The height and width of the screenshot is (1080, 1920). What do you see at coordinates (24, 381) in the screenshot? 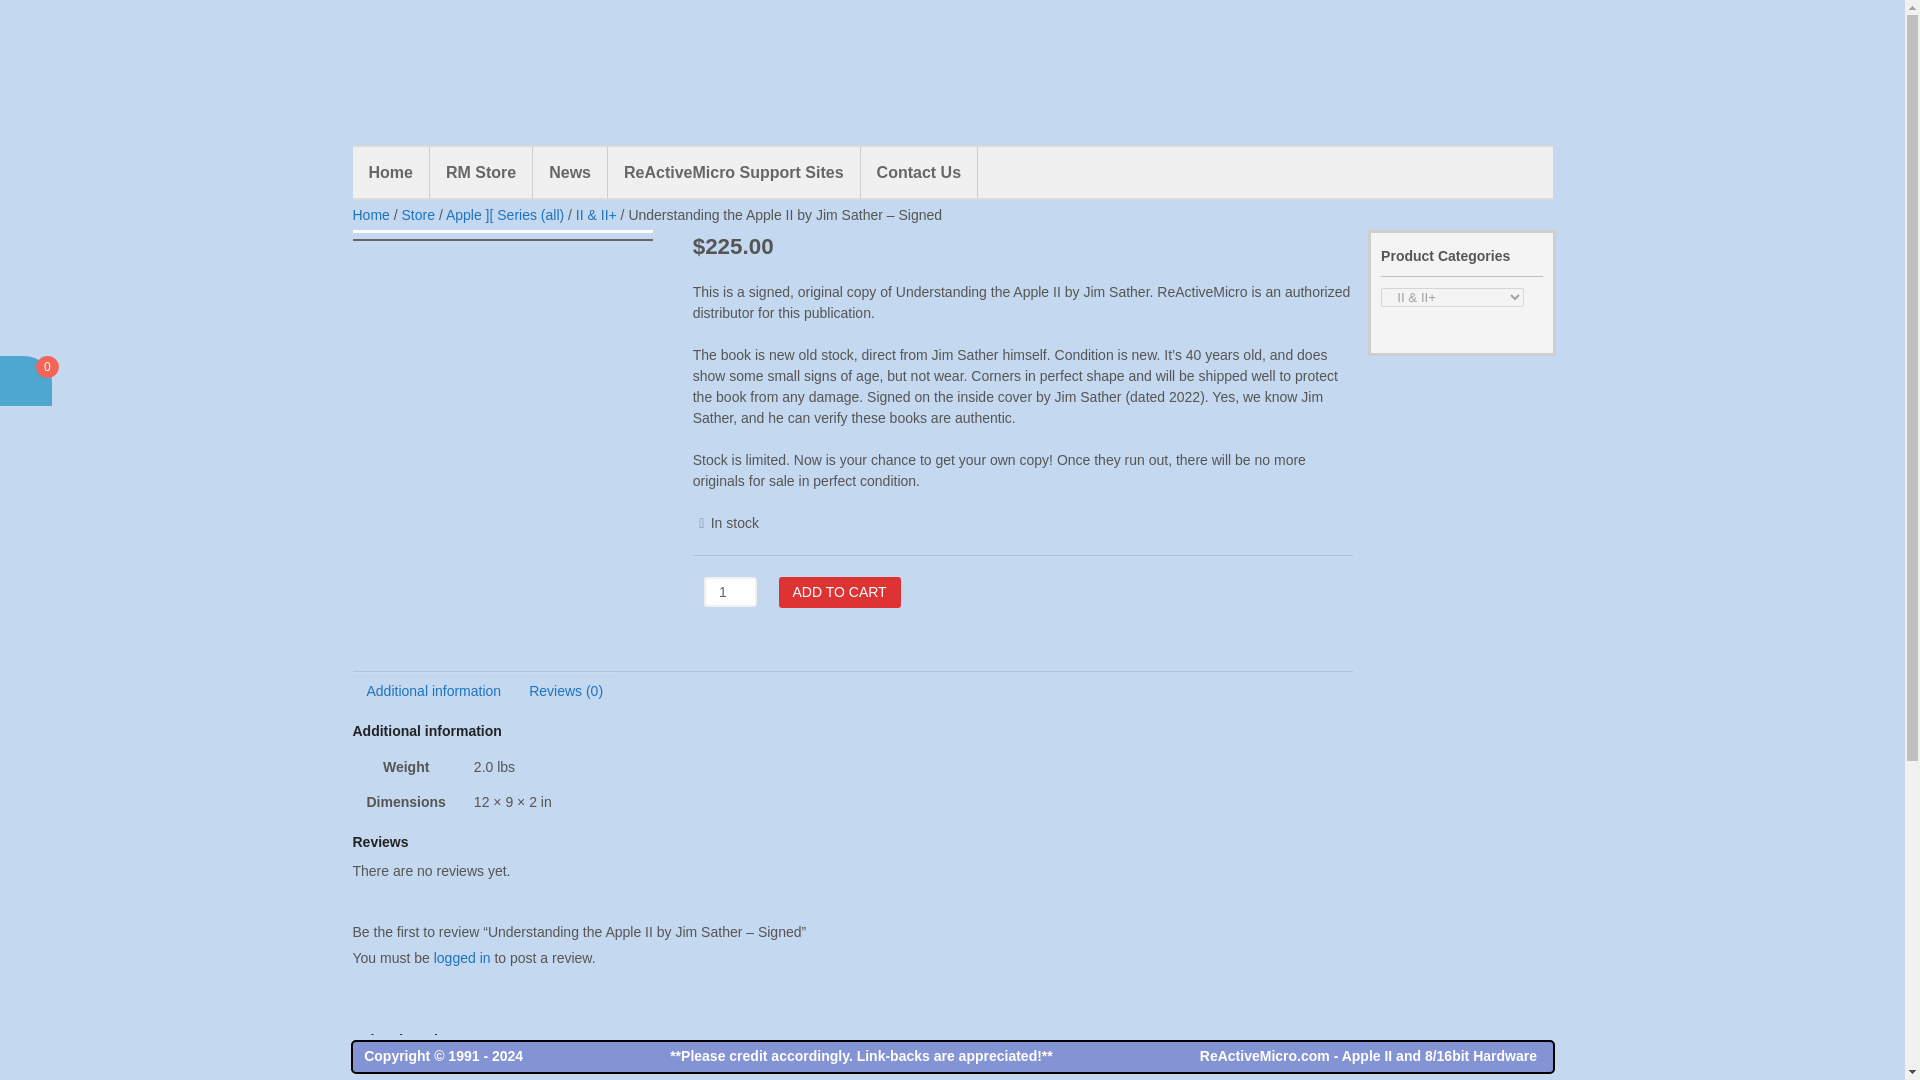
I see `WooCommerce Floating Cart` at bounding box center [24, 381].